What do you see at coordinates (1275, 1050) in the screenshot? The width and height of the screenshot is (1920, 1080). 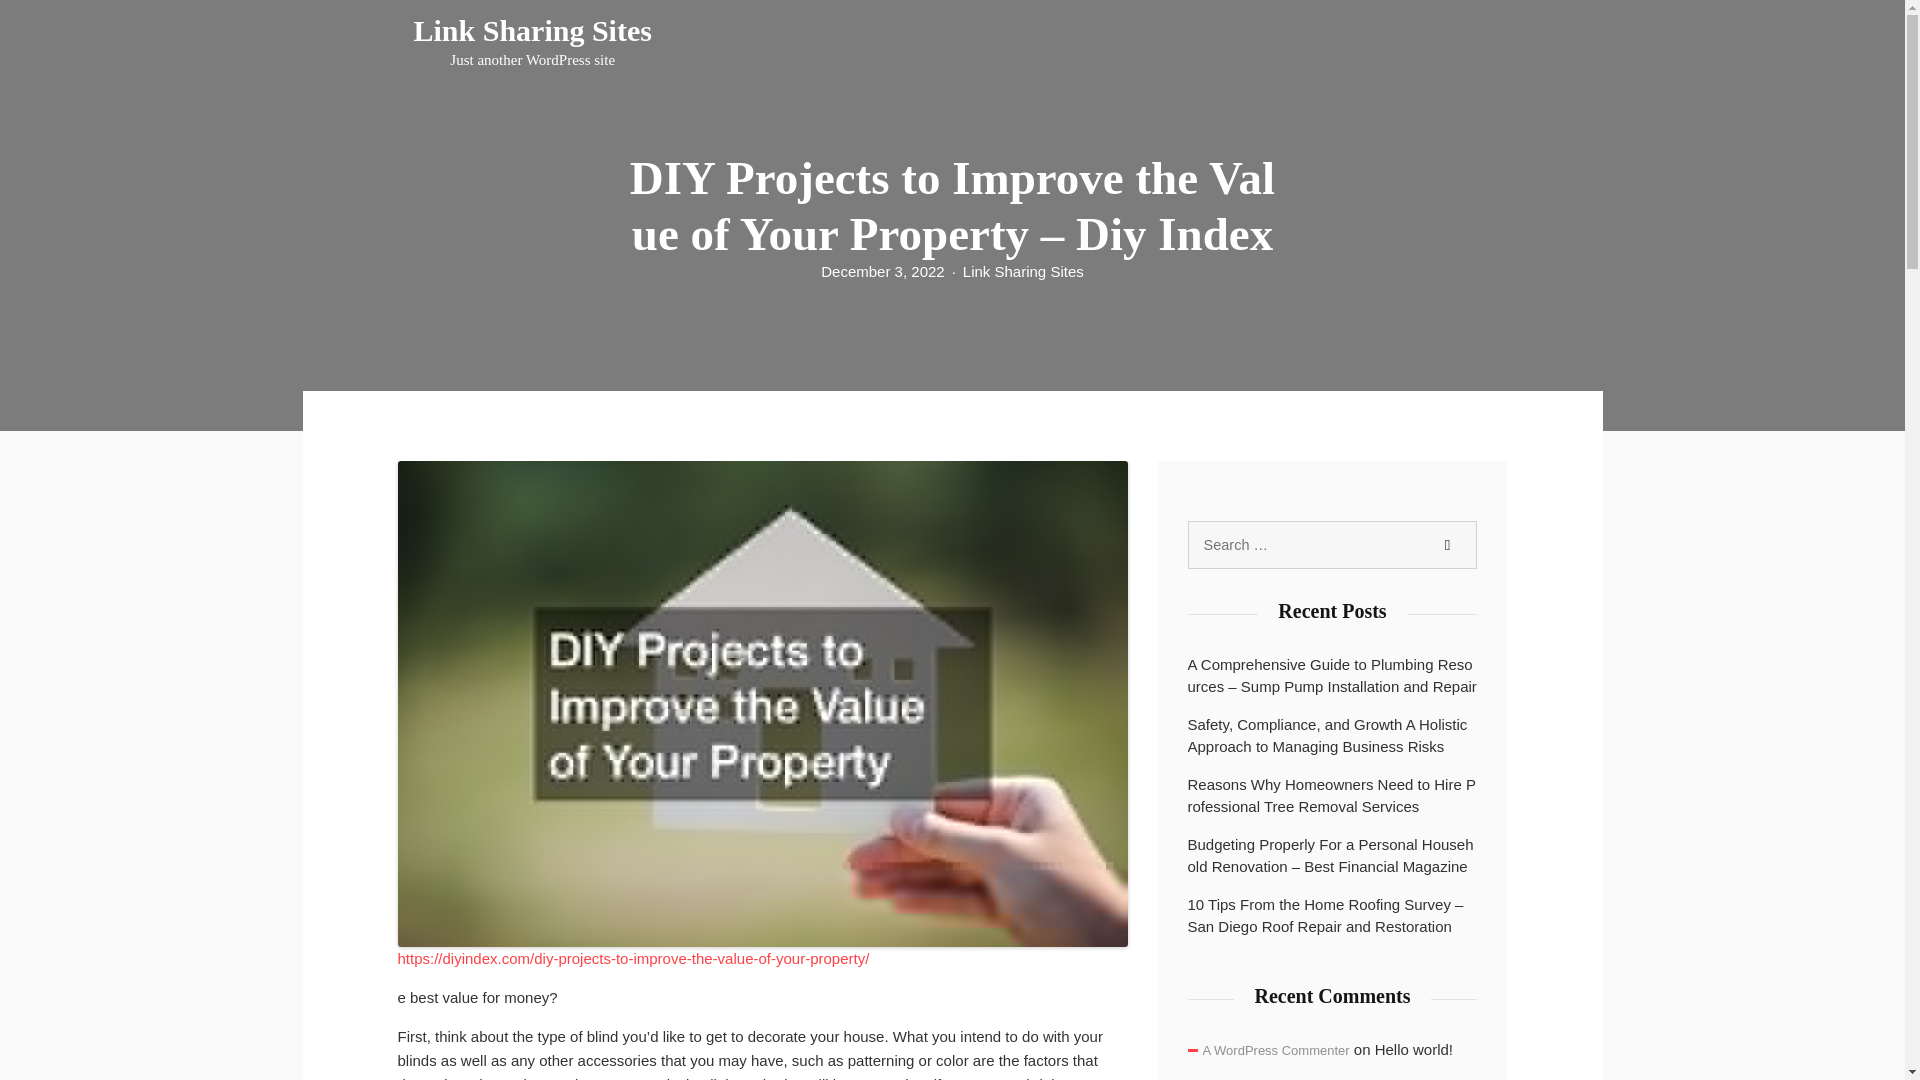 I see `Link Sharing Sites` at bounding box center [1275, 1050].